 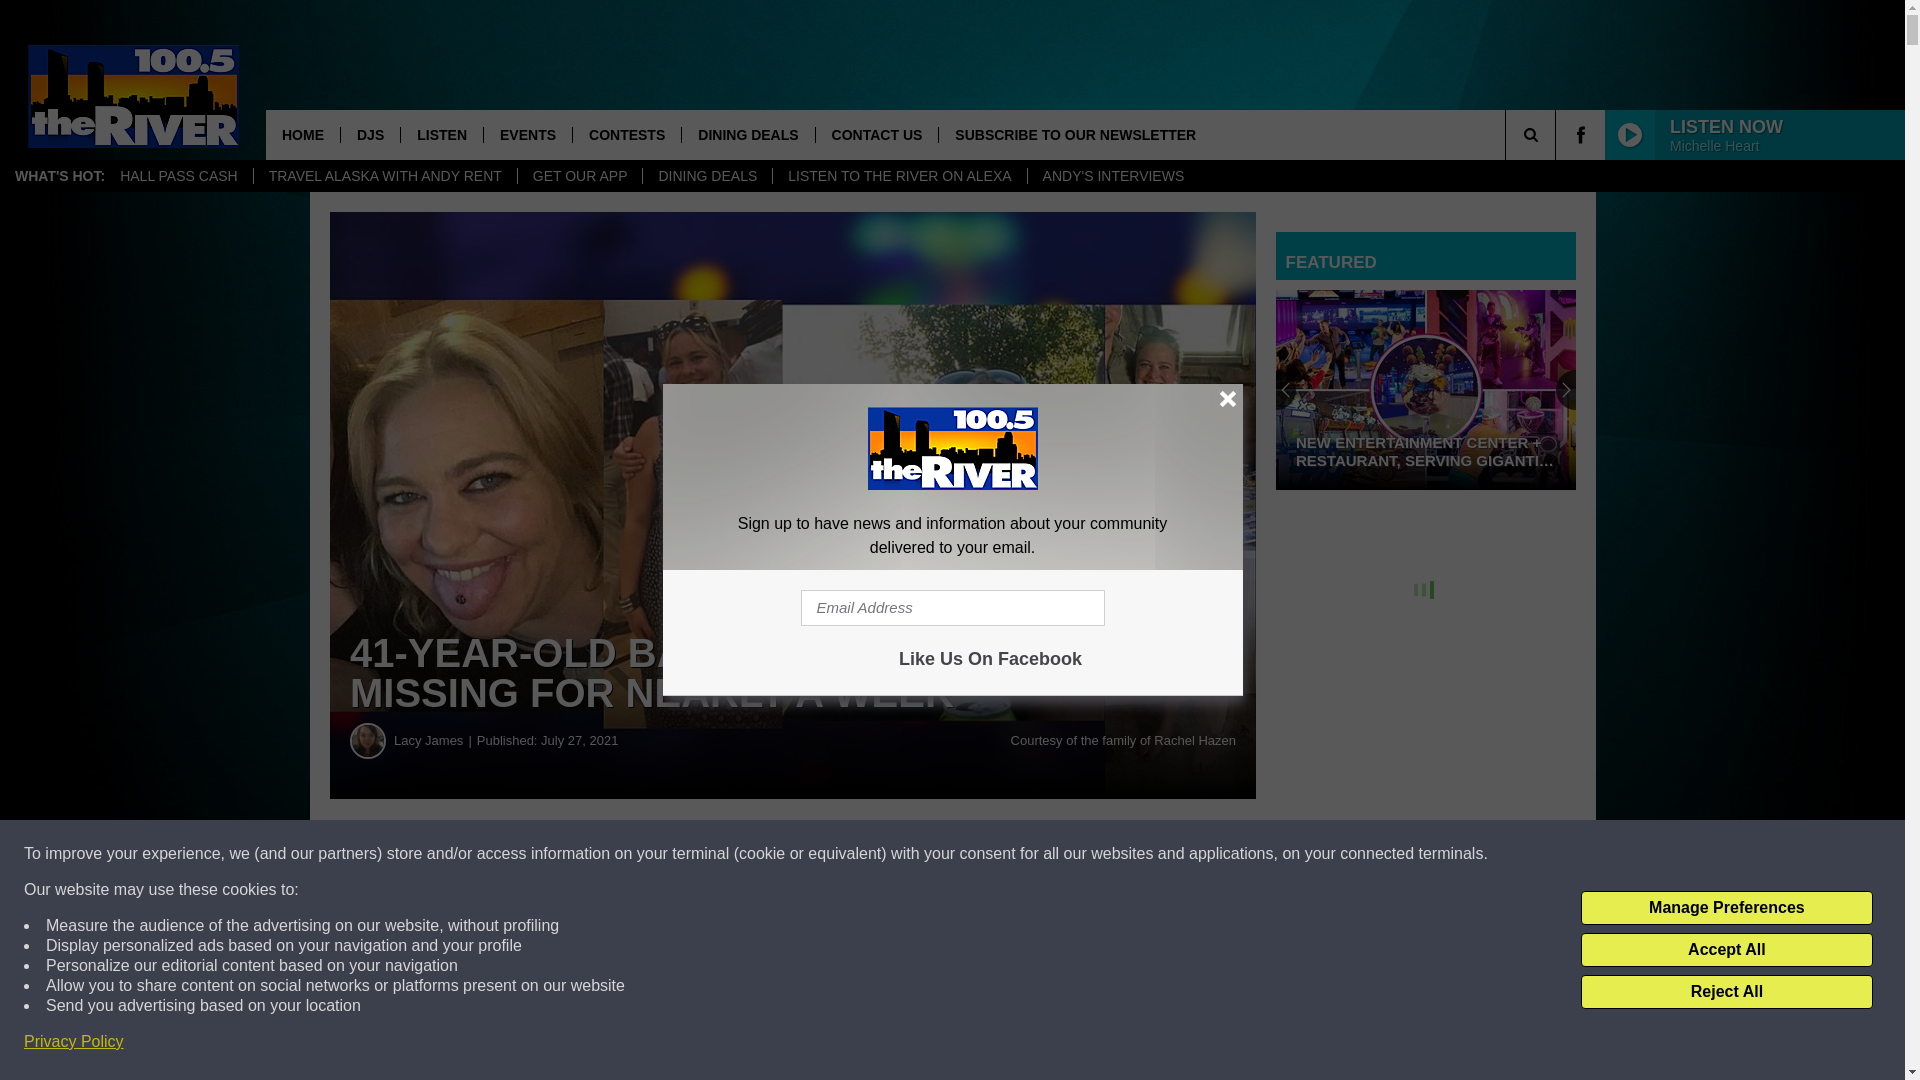 I want to click on CONTESTS, so click(x=626, y=134).